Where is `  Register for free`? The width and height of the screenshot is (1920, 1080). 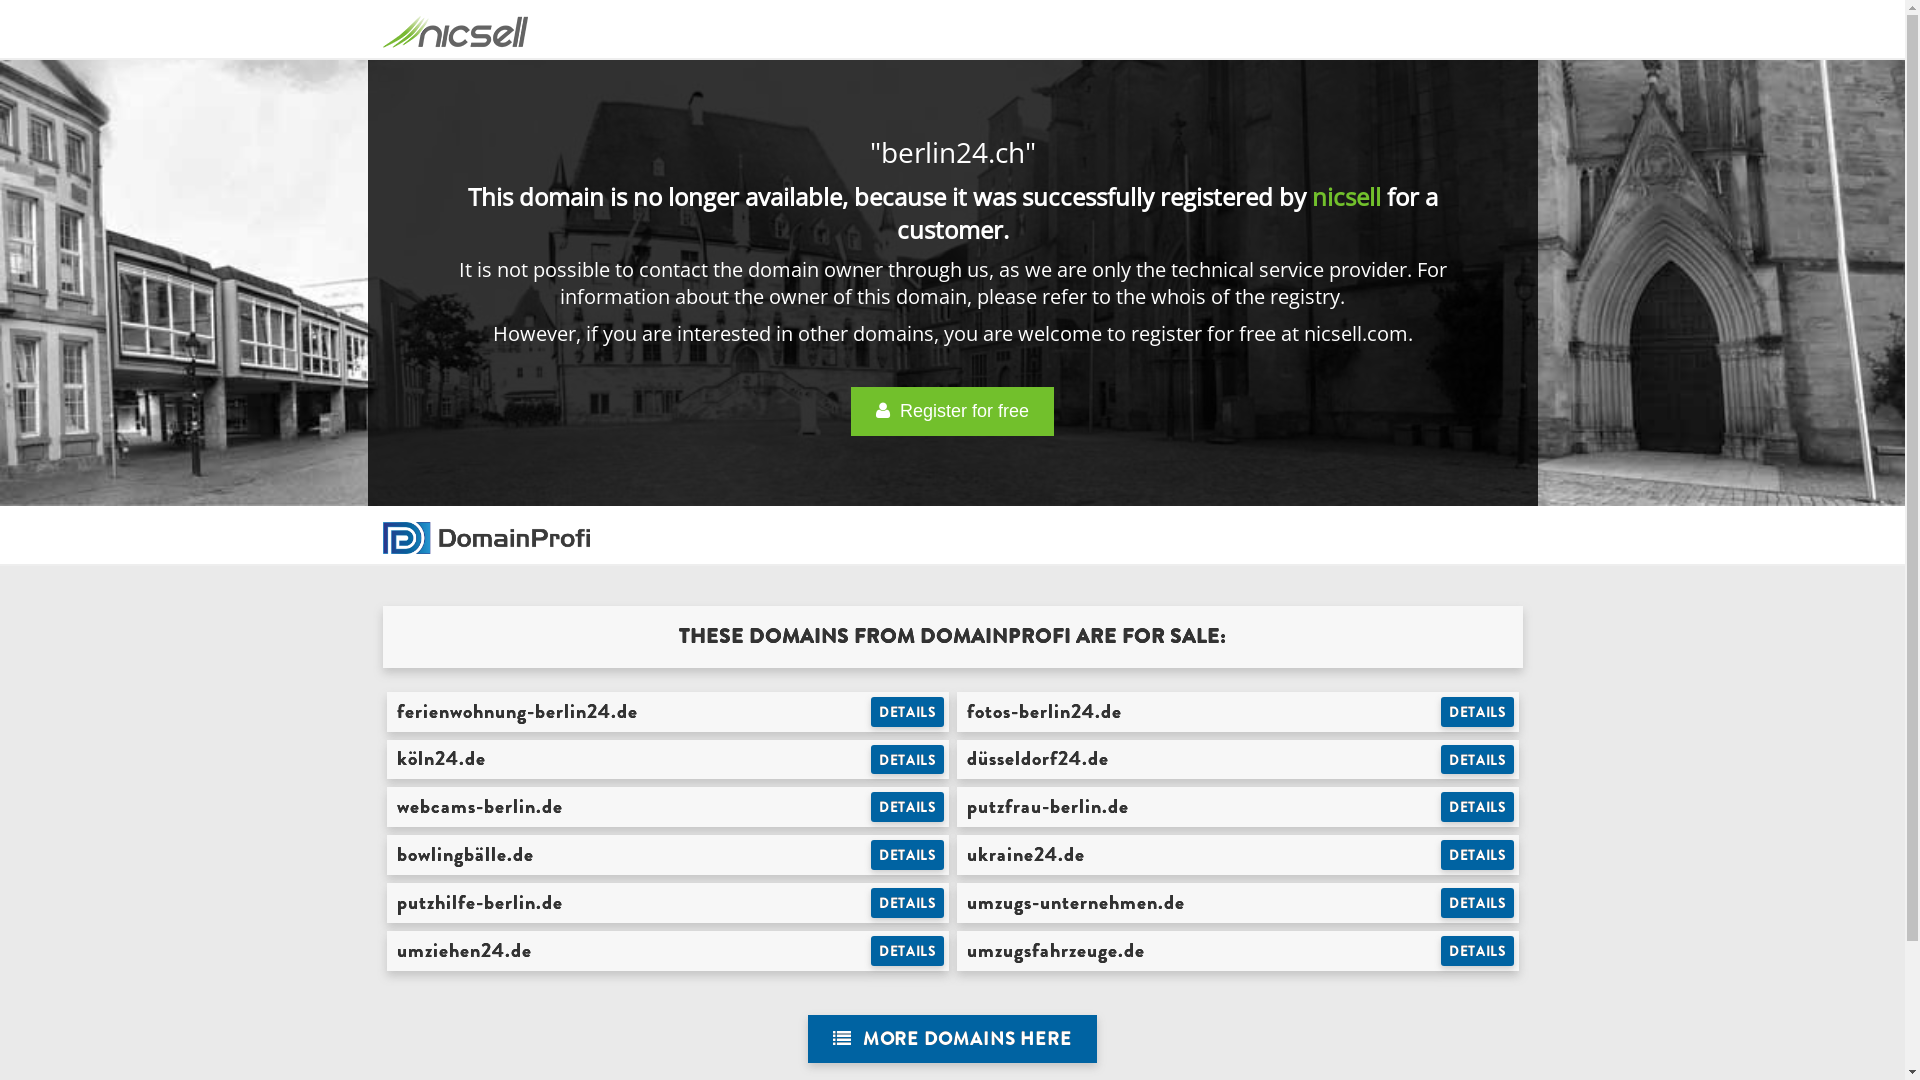
  Register for free is located at coordinates (952, 412).